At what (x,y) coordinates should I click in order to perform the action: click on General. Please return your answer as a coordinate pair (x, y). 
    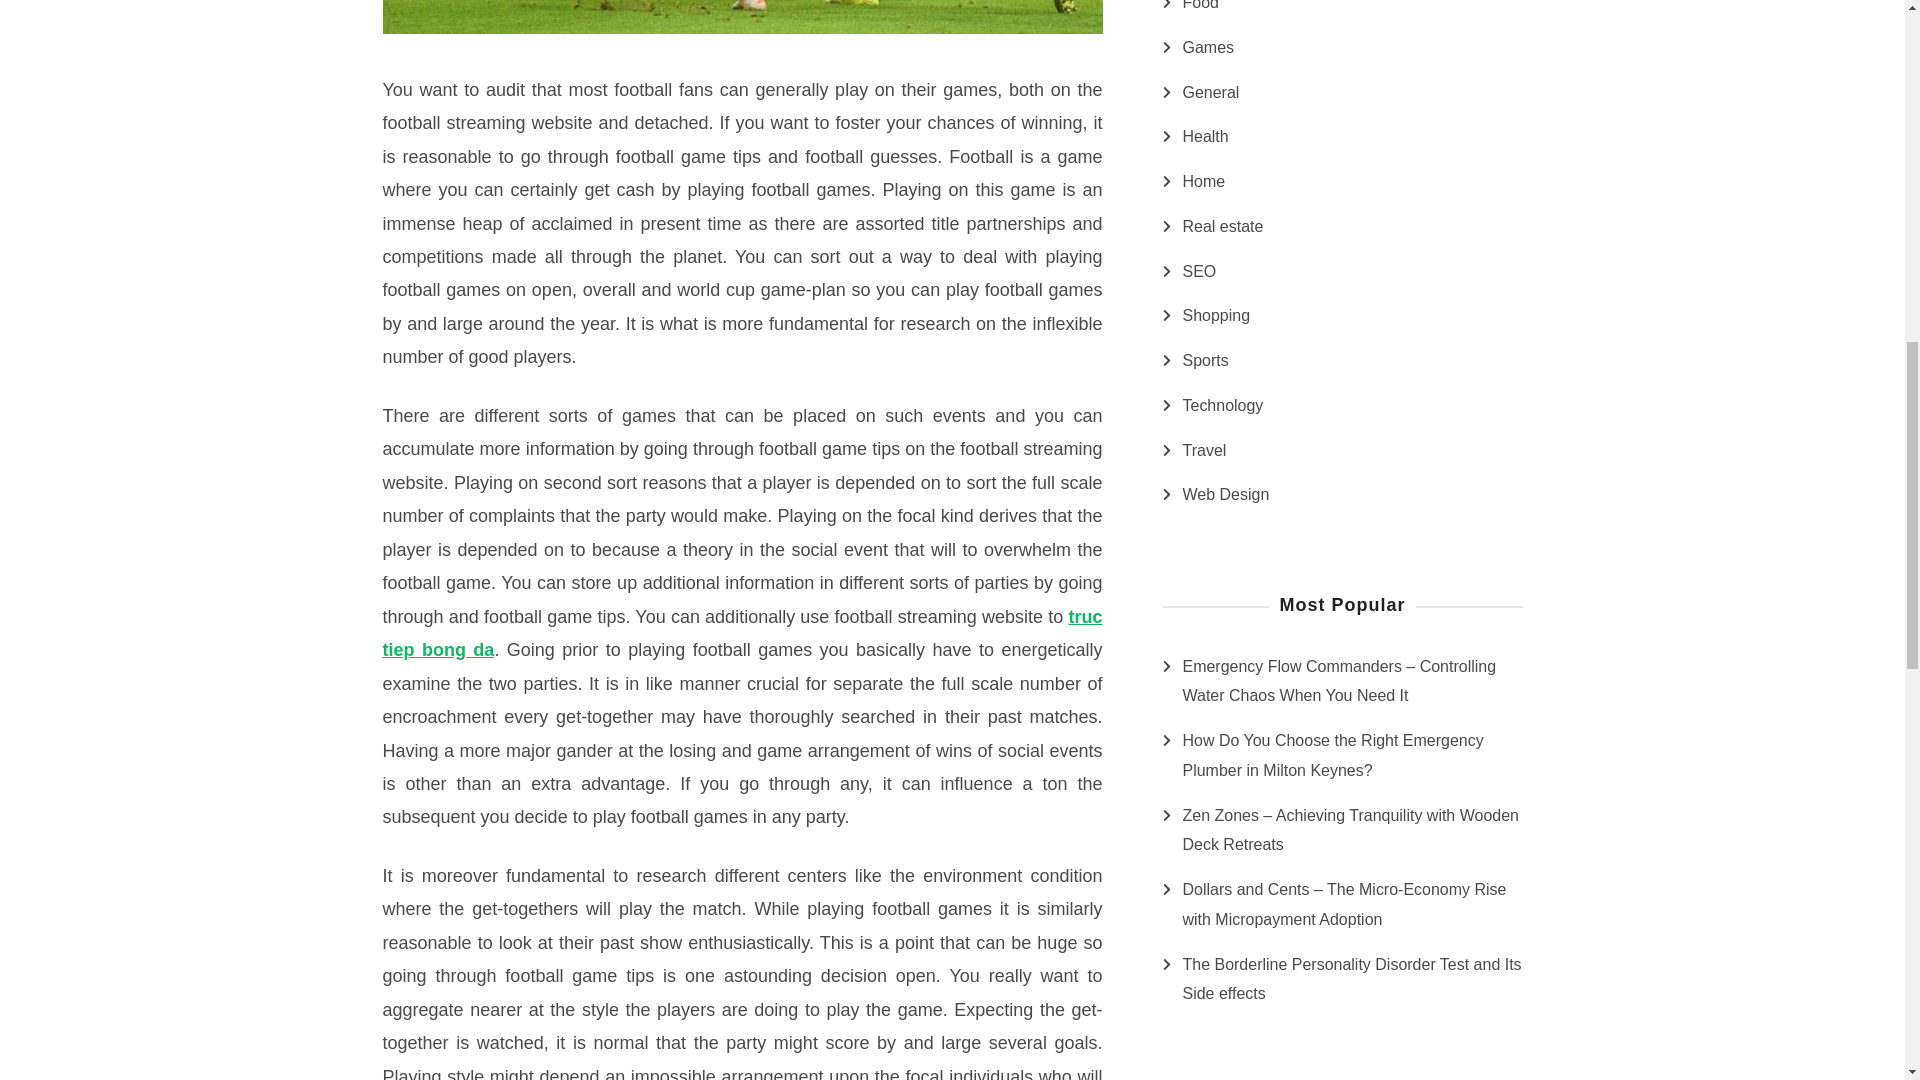
    Looking at the image, I should click on (1210, 92).